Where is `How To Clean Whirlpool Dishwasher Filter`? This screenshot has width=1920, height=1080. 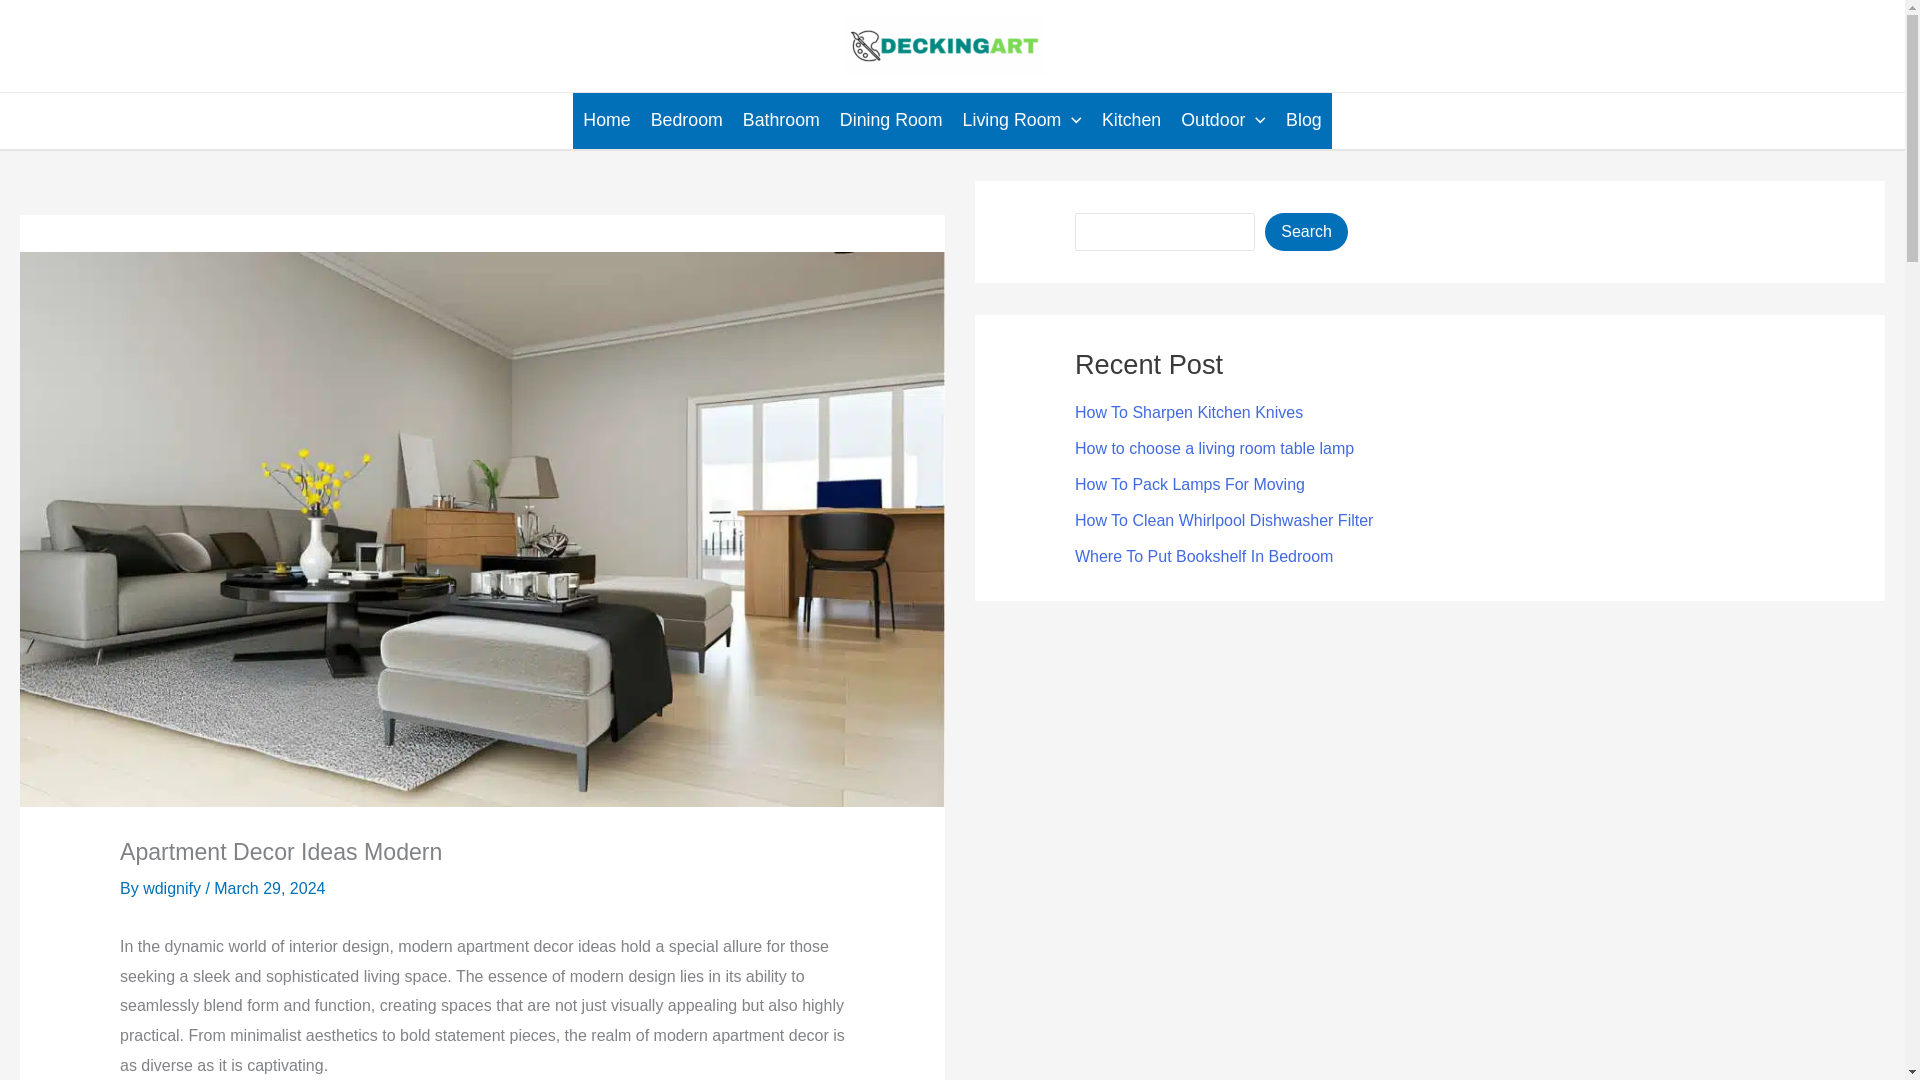 How To Clean Whirlpool Dishwasher Filter is located at coordinates (1224, 520).